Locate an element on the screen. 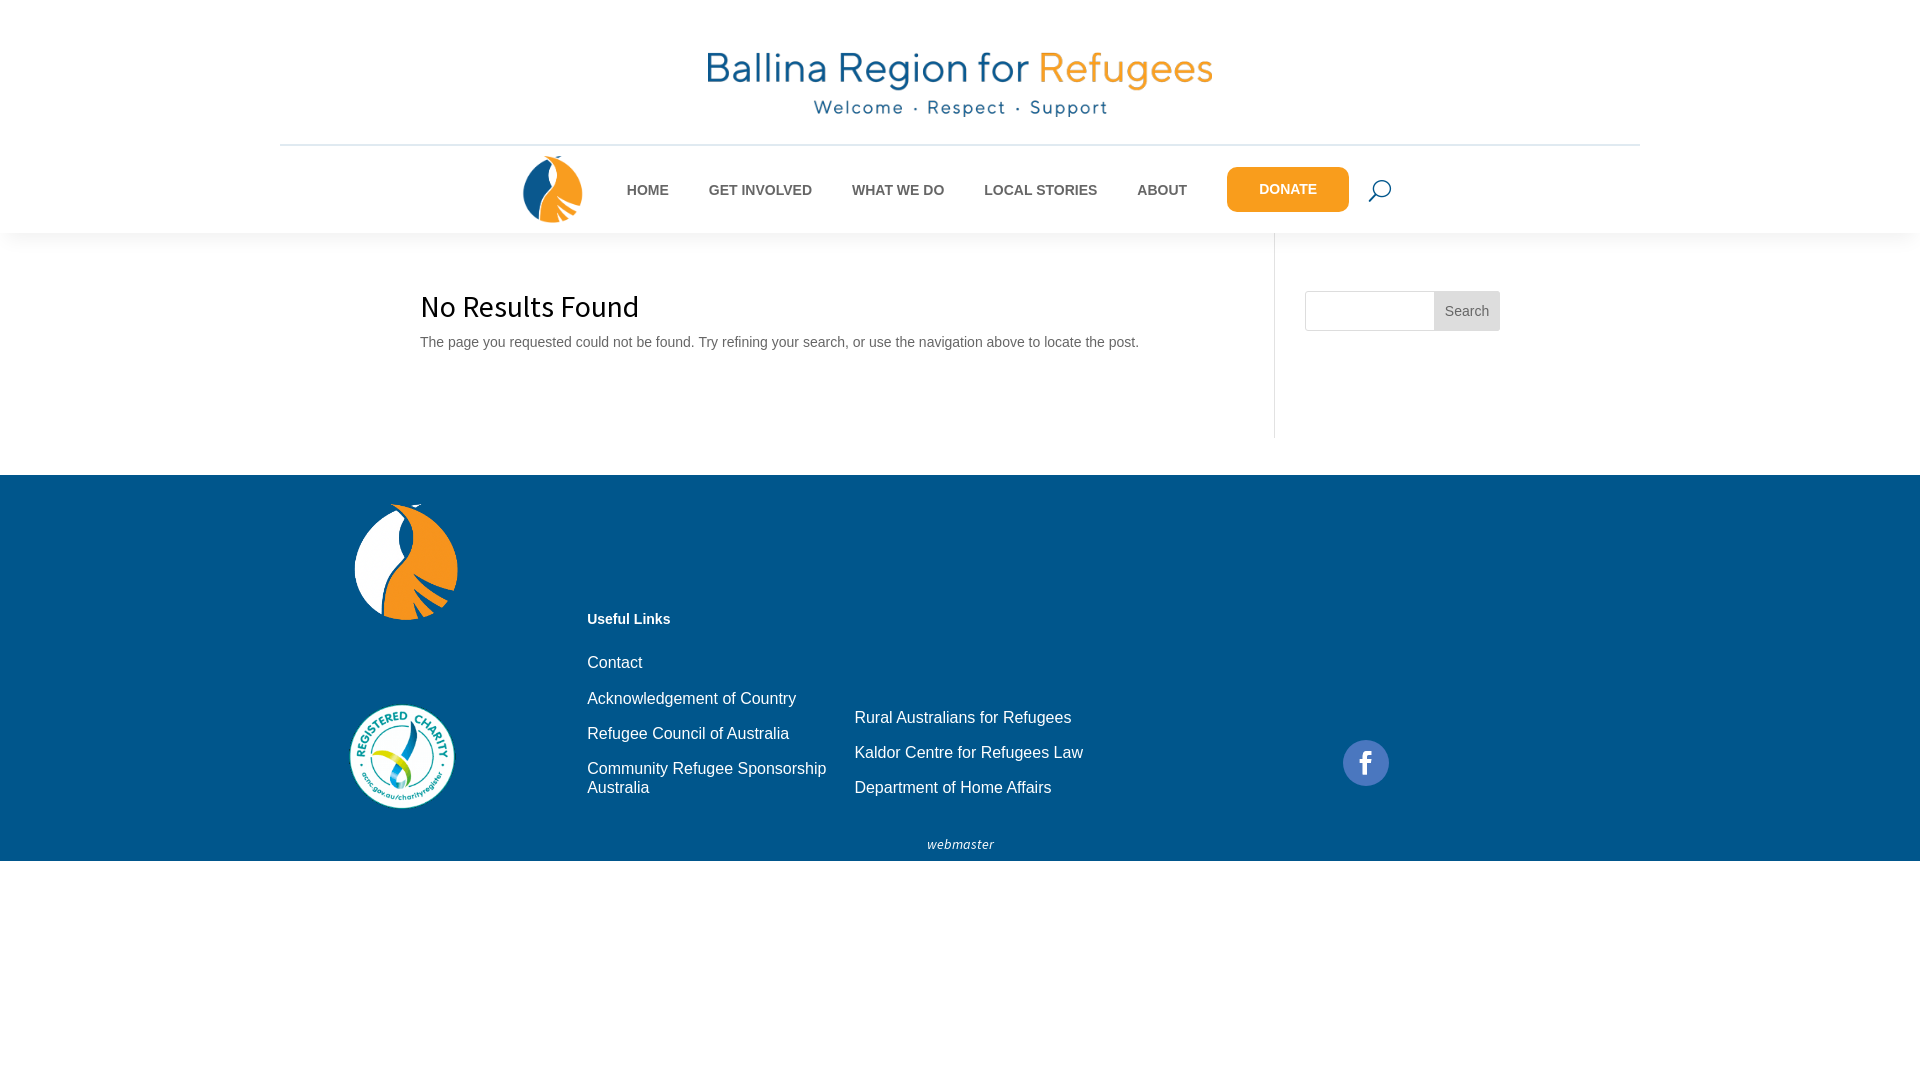 The image size is (1920, 1080). WHAT WE DO is located at coordinates (898, 190).